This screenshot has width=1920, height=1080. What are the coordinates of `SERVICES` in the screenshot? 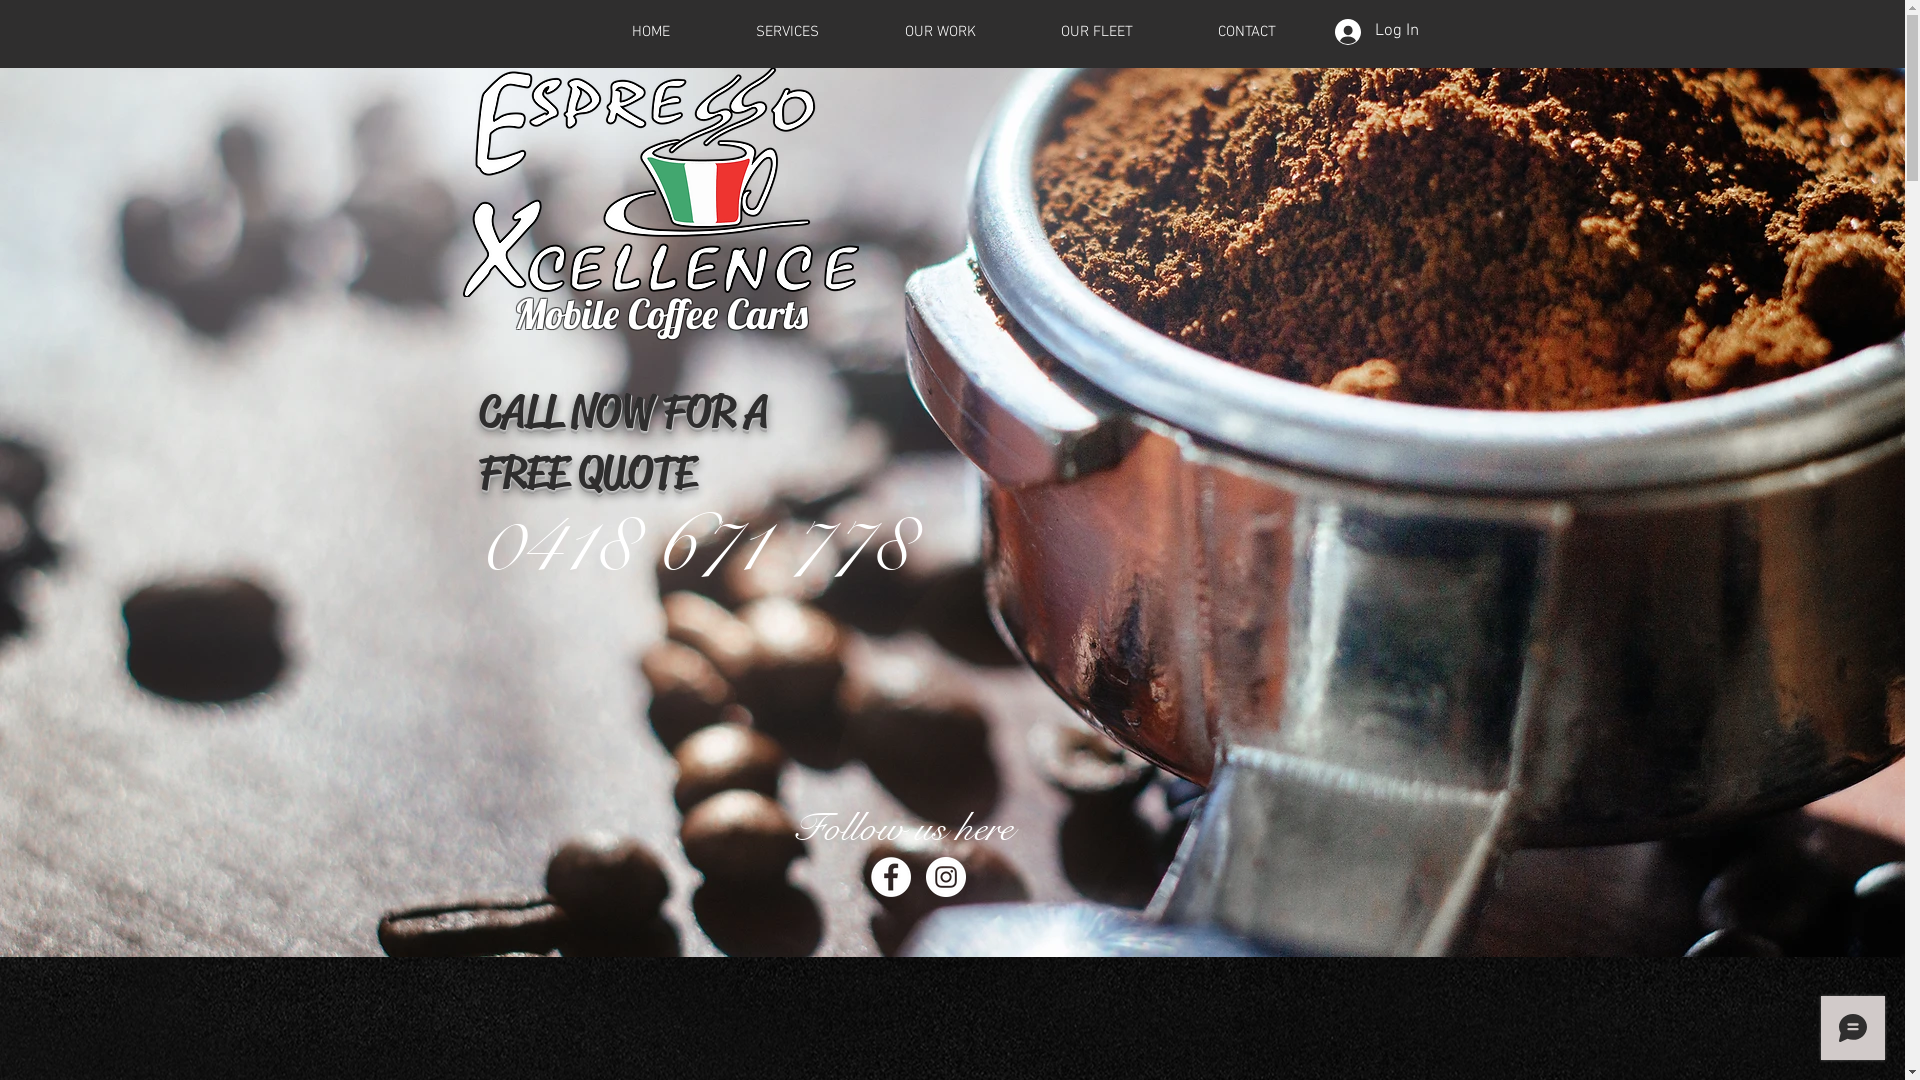 It's located at (786, 32).